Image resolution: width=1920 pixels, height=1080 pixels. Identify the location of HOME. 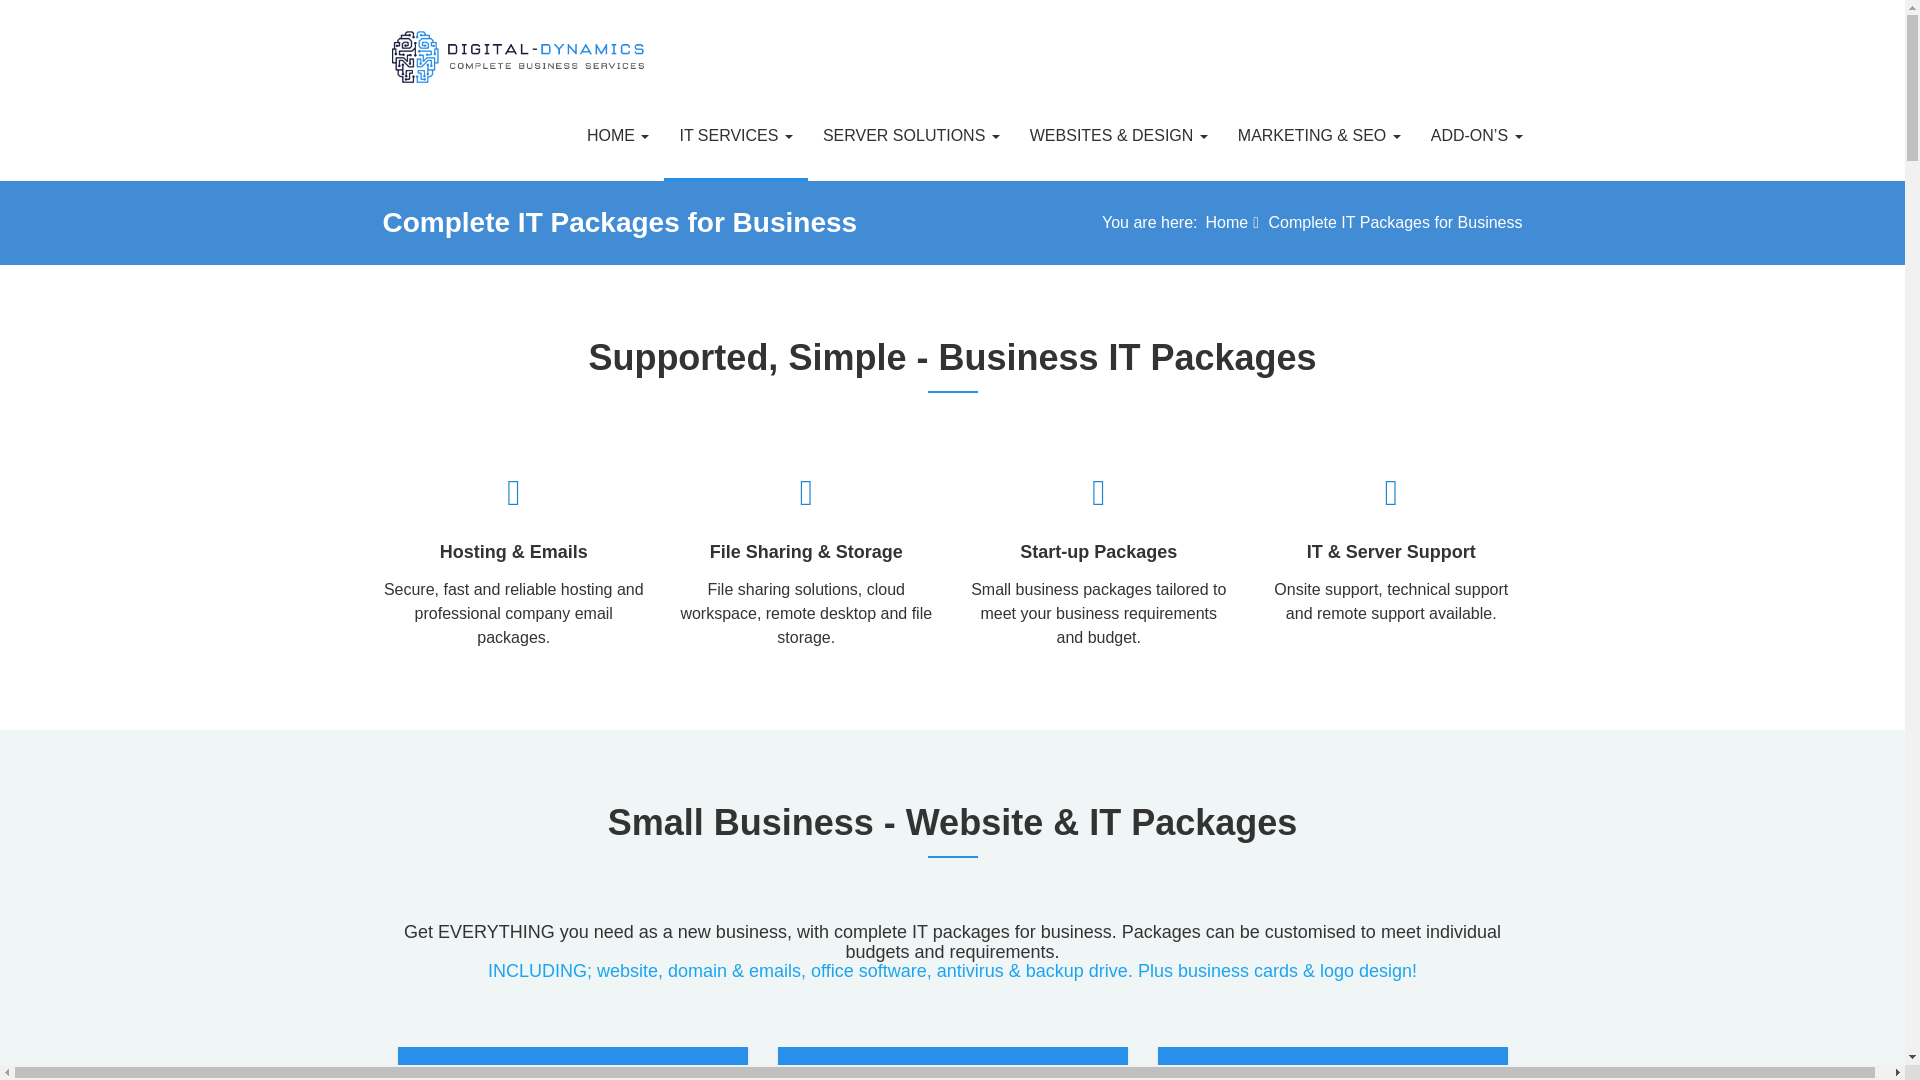
(618, 135).